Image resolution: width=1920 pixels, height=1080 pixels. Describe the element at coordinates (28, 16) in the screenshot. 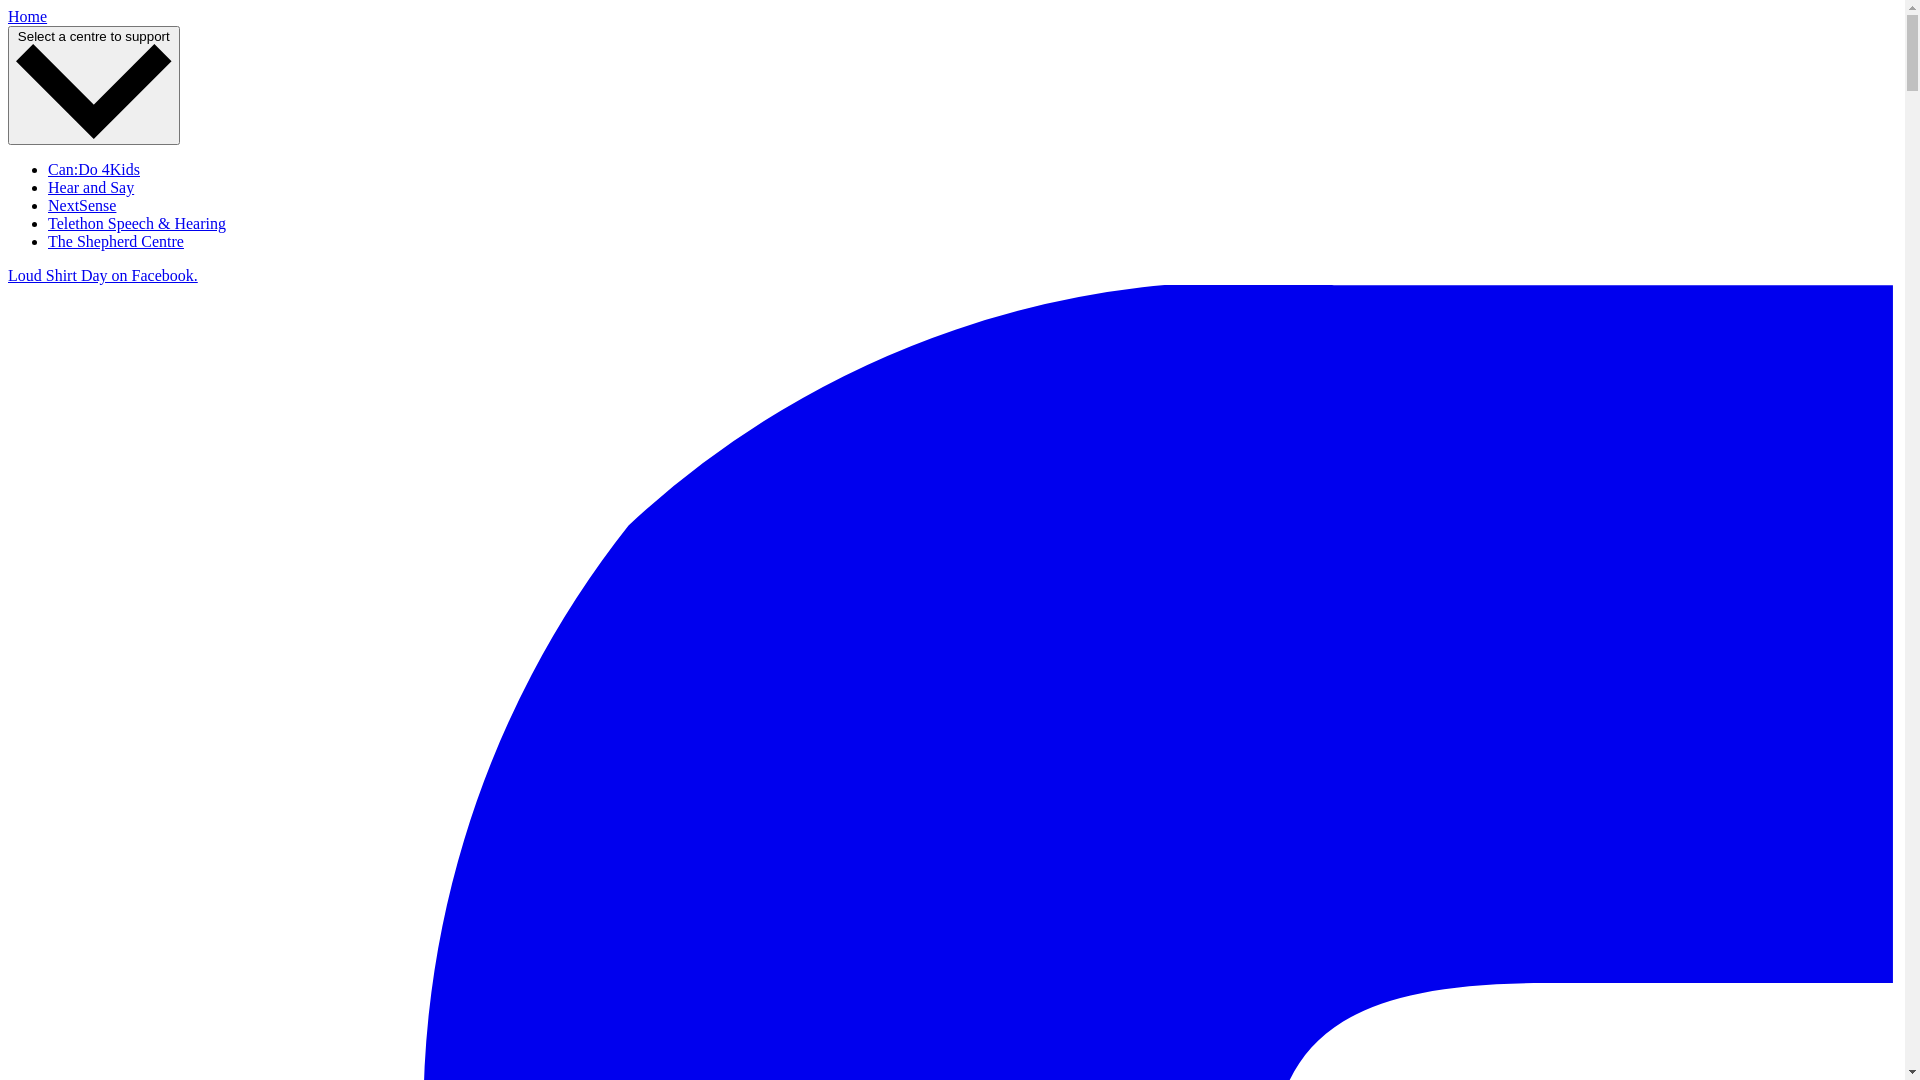

I see `Home` at that location.